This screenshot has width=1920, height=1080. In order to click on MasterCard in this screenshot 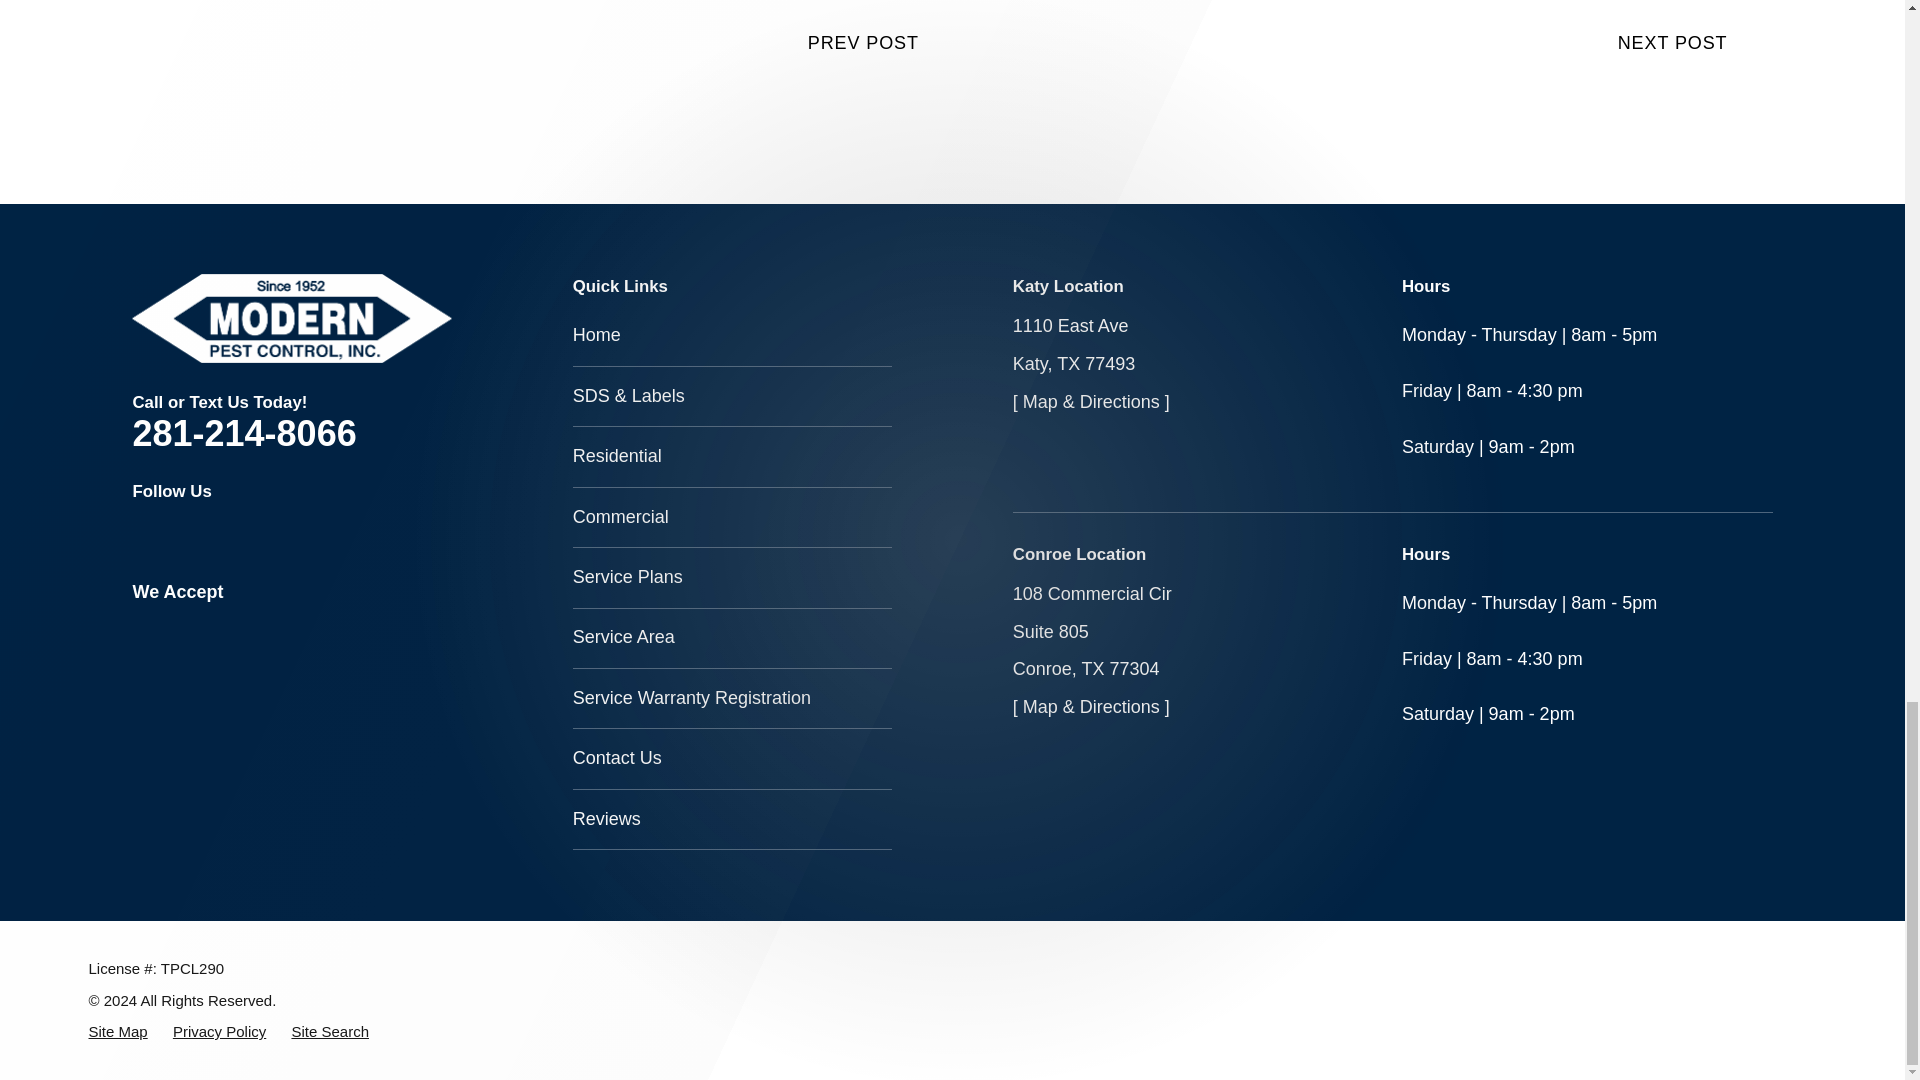, I will do `click(232, 624)`.